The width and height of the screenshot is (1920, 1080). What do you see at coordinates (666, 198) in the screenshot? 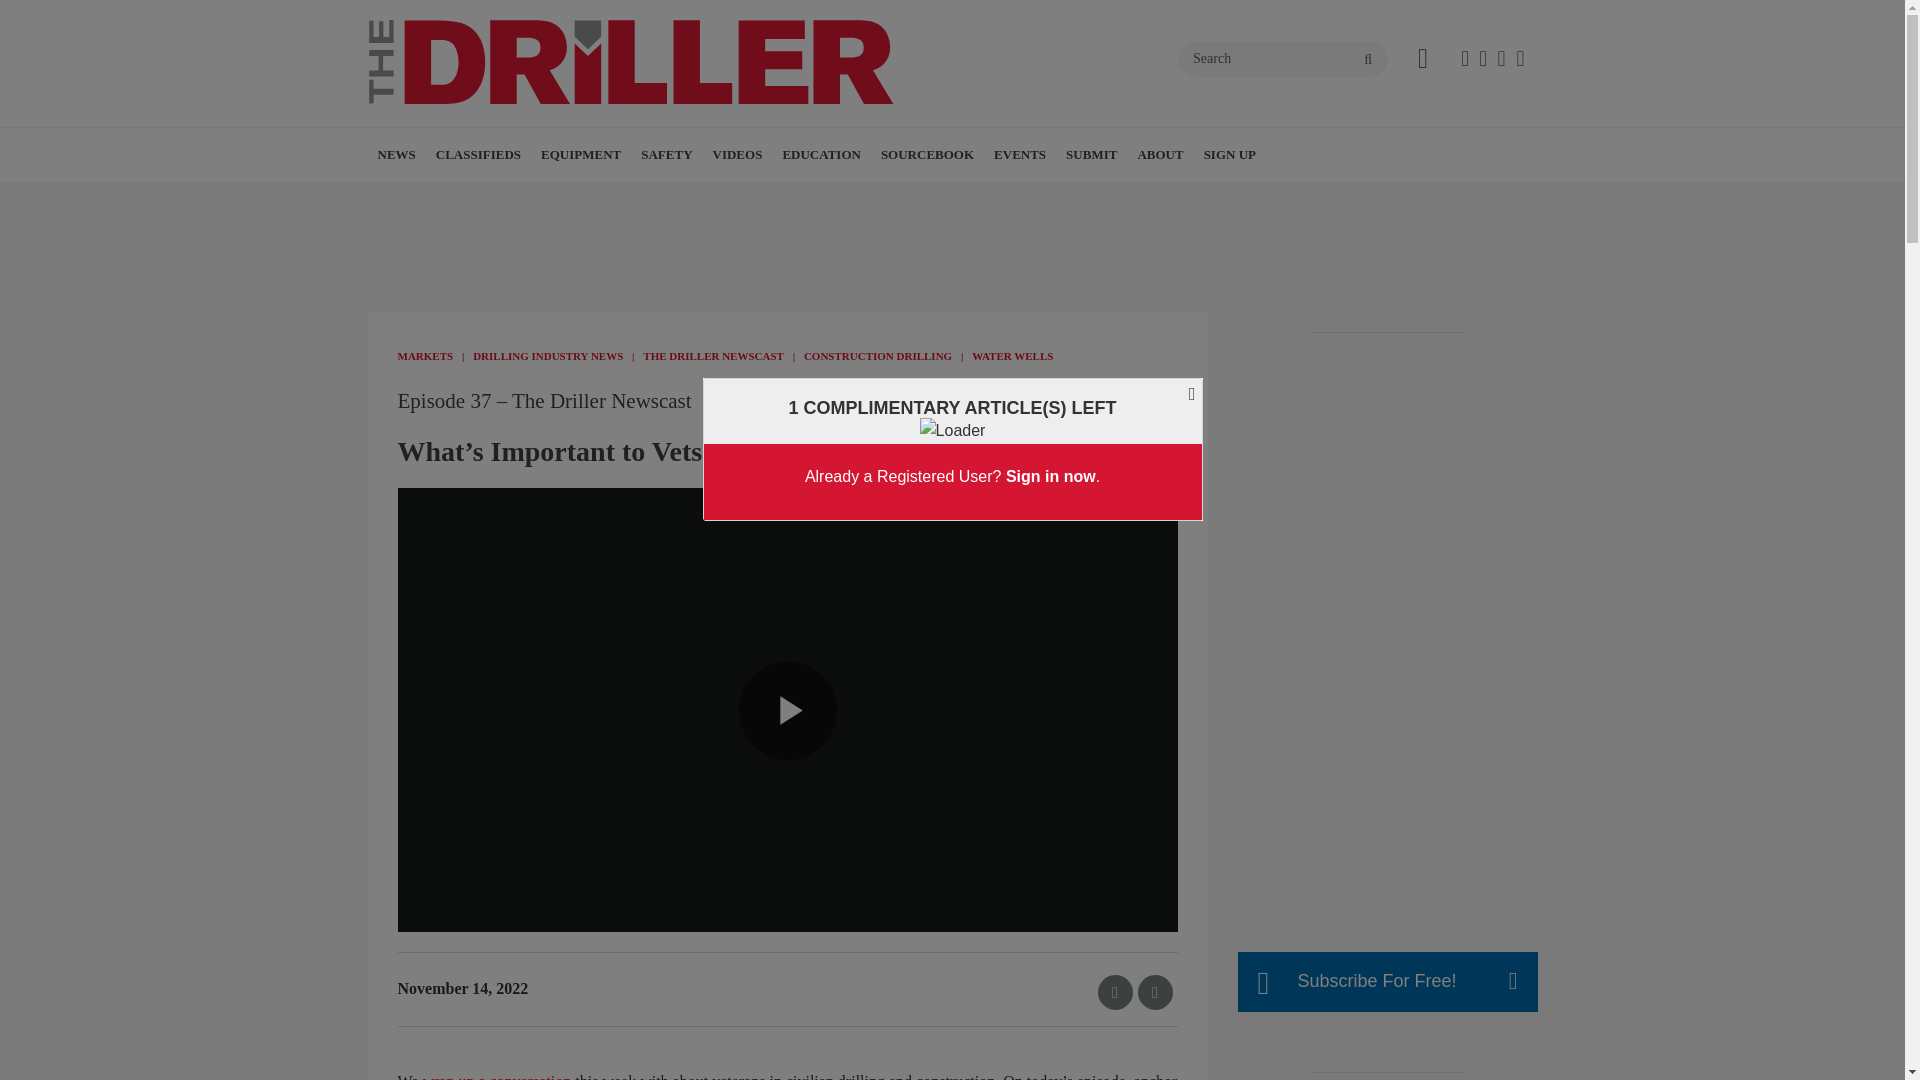
I see `CONSUMABLES` at bounding box center [666, 198].